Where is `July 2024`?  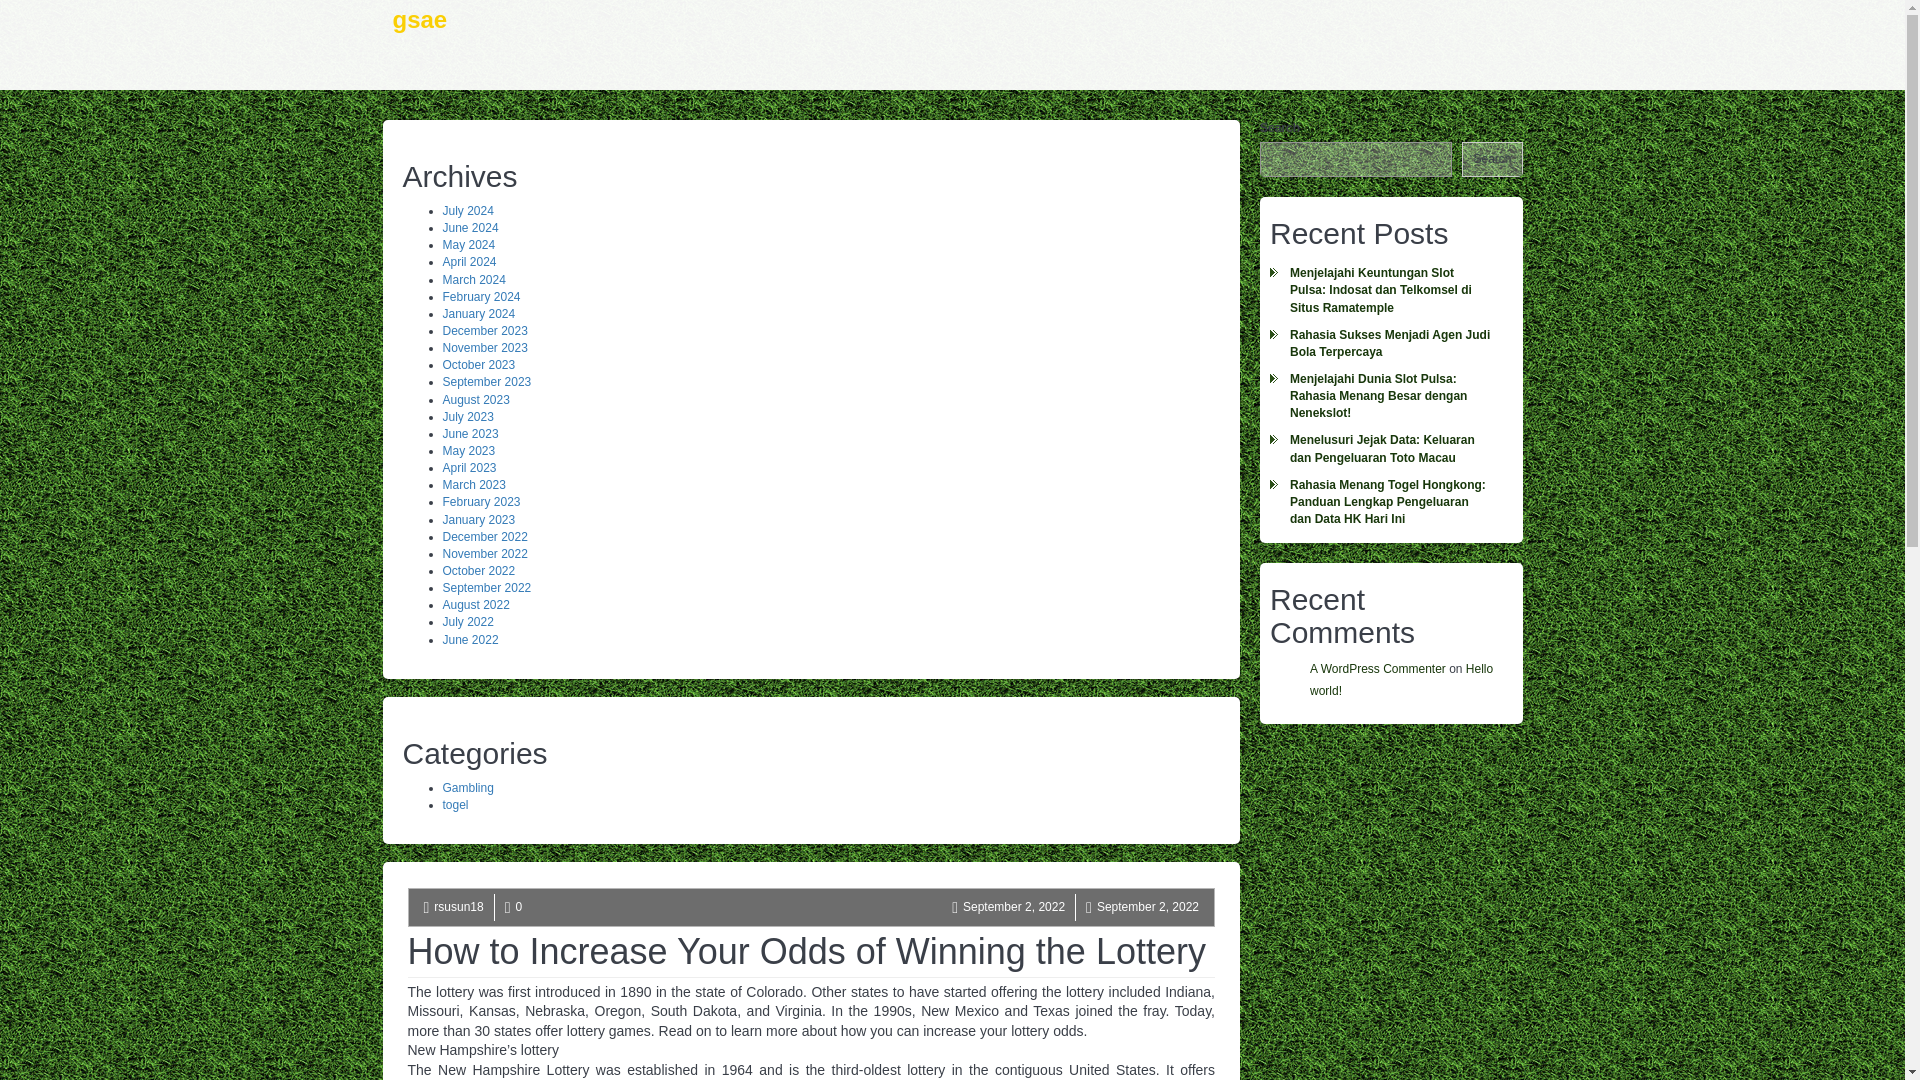
July 2024 is located at coordinates (467, 211).